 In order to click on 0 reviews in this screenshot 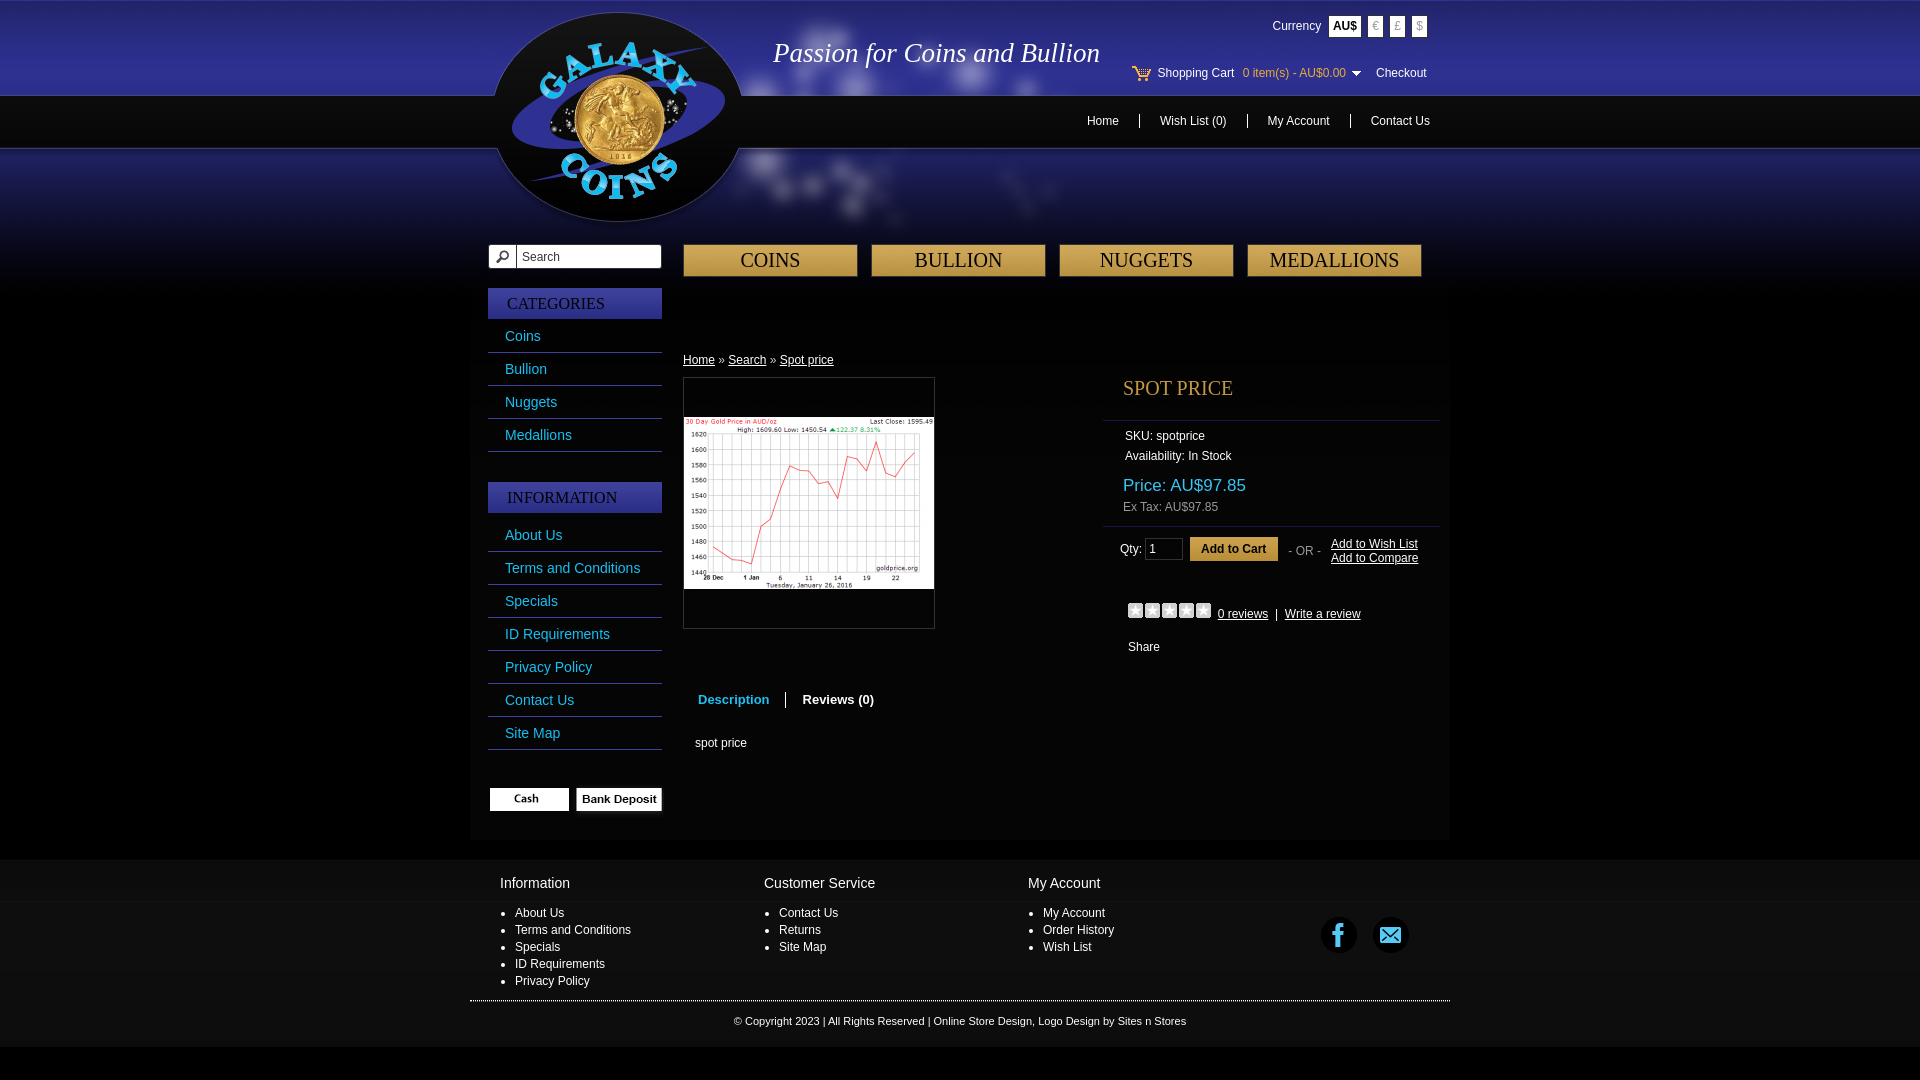, I will do `click(1244, 614)`.